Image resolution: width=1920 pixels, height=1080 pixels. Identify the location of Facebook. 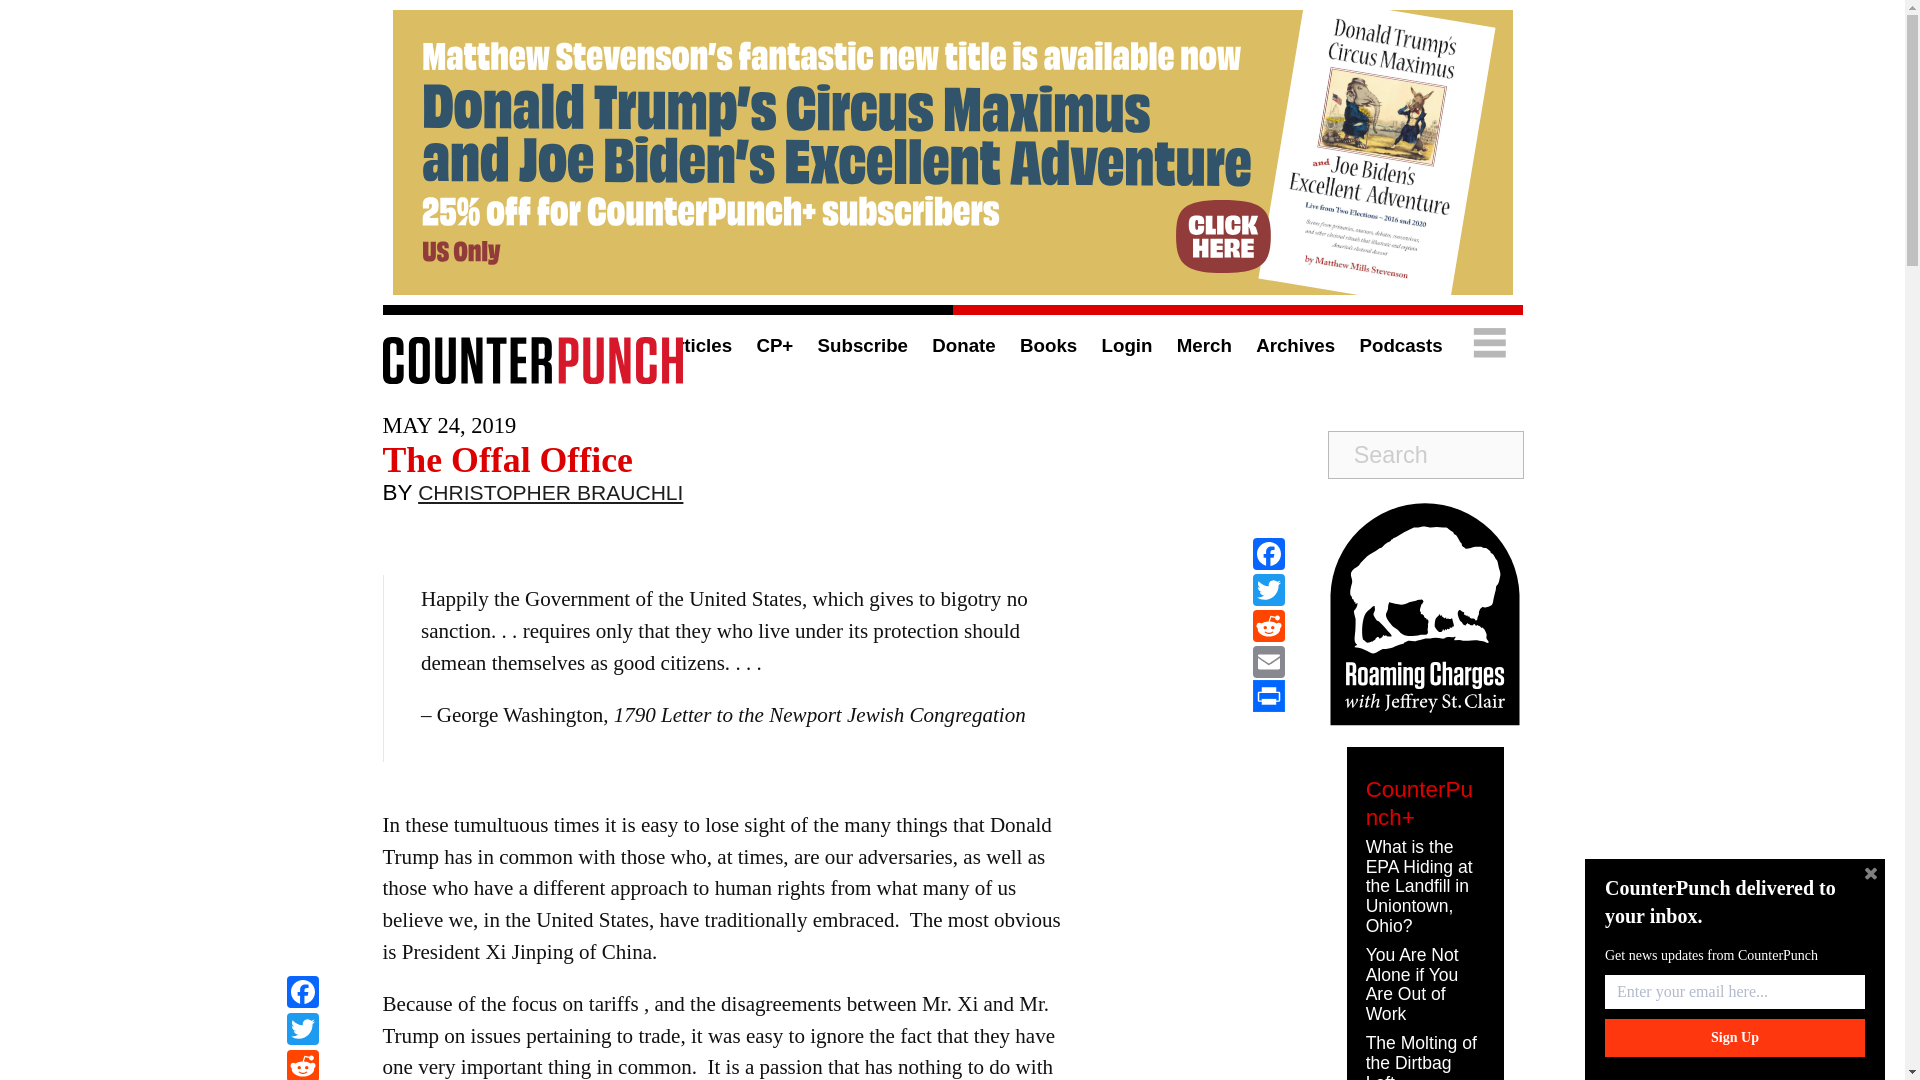
(302, 994).